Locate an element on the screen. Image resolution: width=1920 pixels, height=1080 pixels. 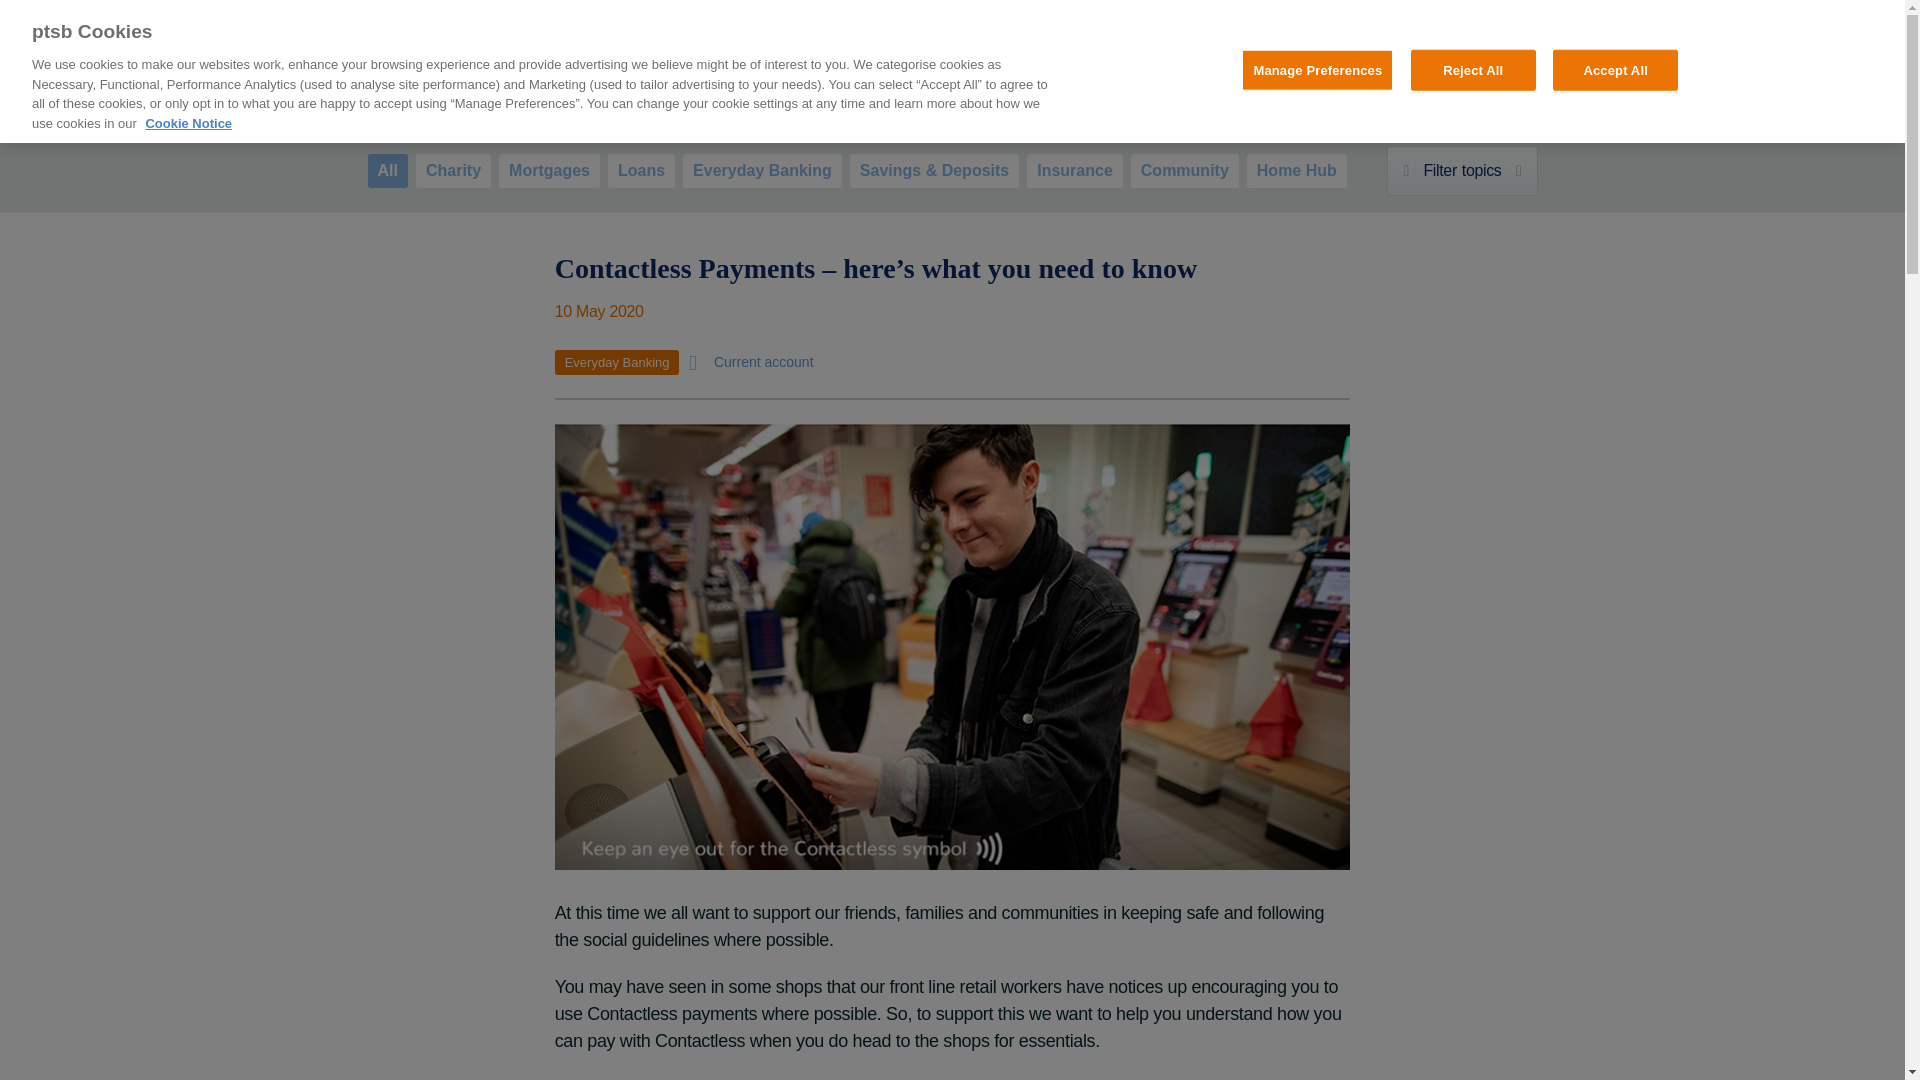
Back to PTSB.ie is located at coordinates (432, 14).